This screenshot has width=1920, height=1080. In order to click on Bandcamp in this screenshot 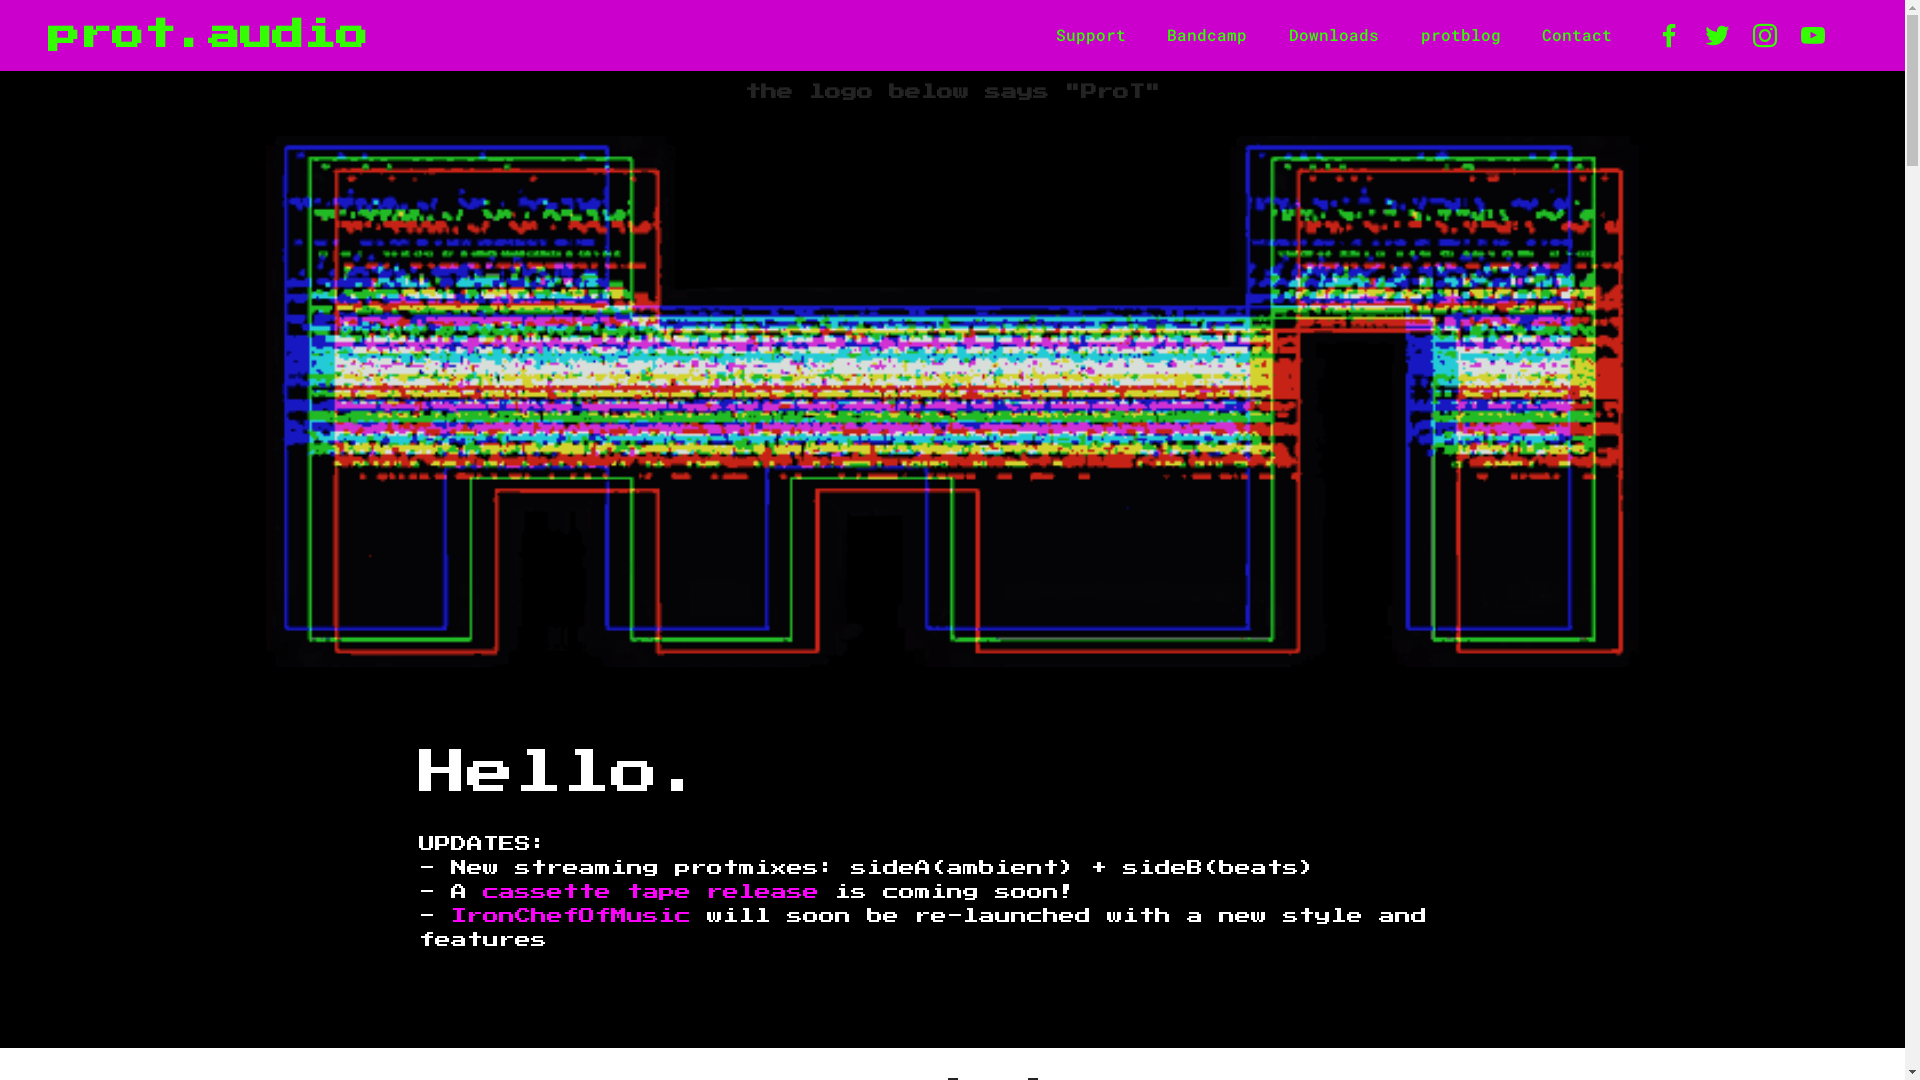, I will do `click(1208, 35)`.